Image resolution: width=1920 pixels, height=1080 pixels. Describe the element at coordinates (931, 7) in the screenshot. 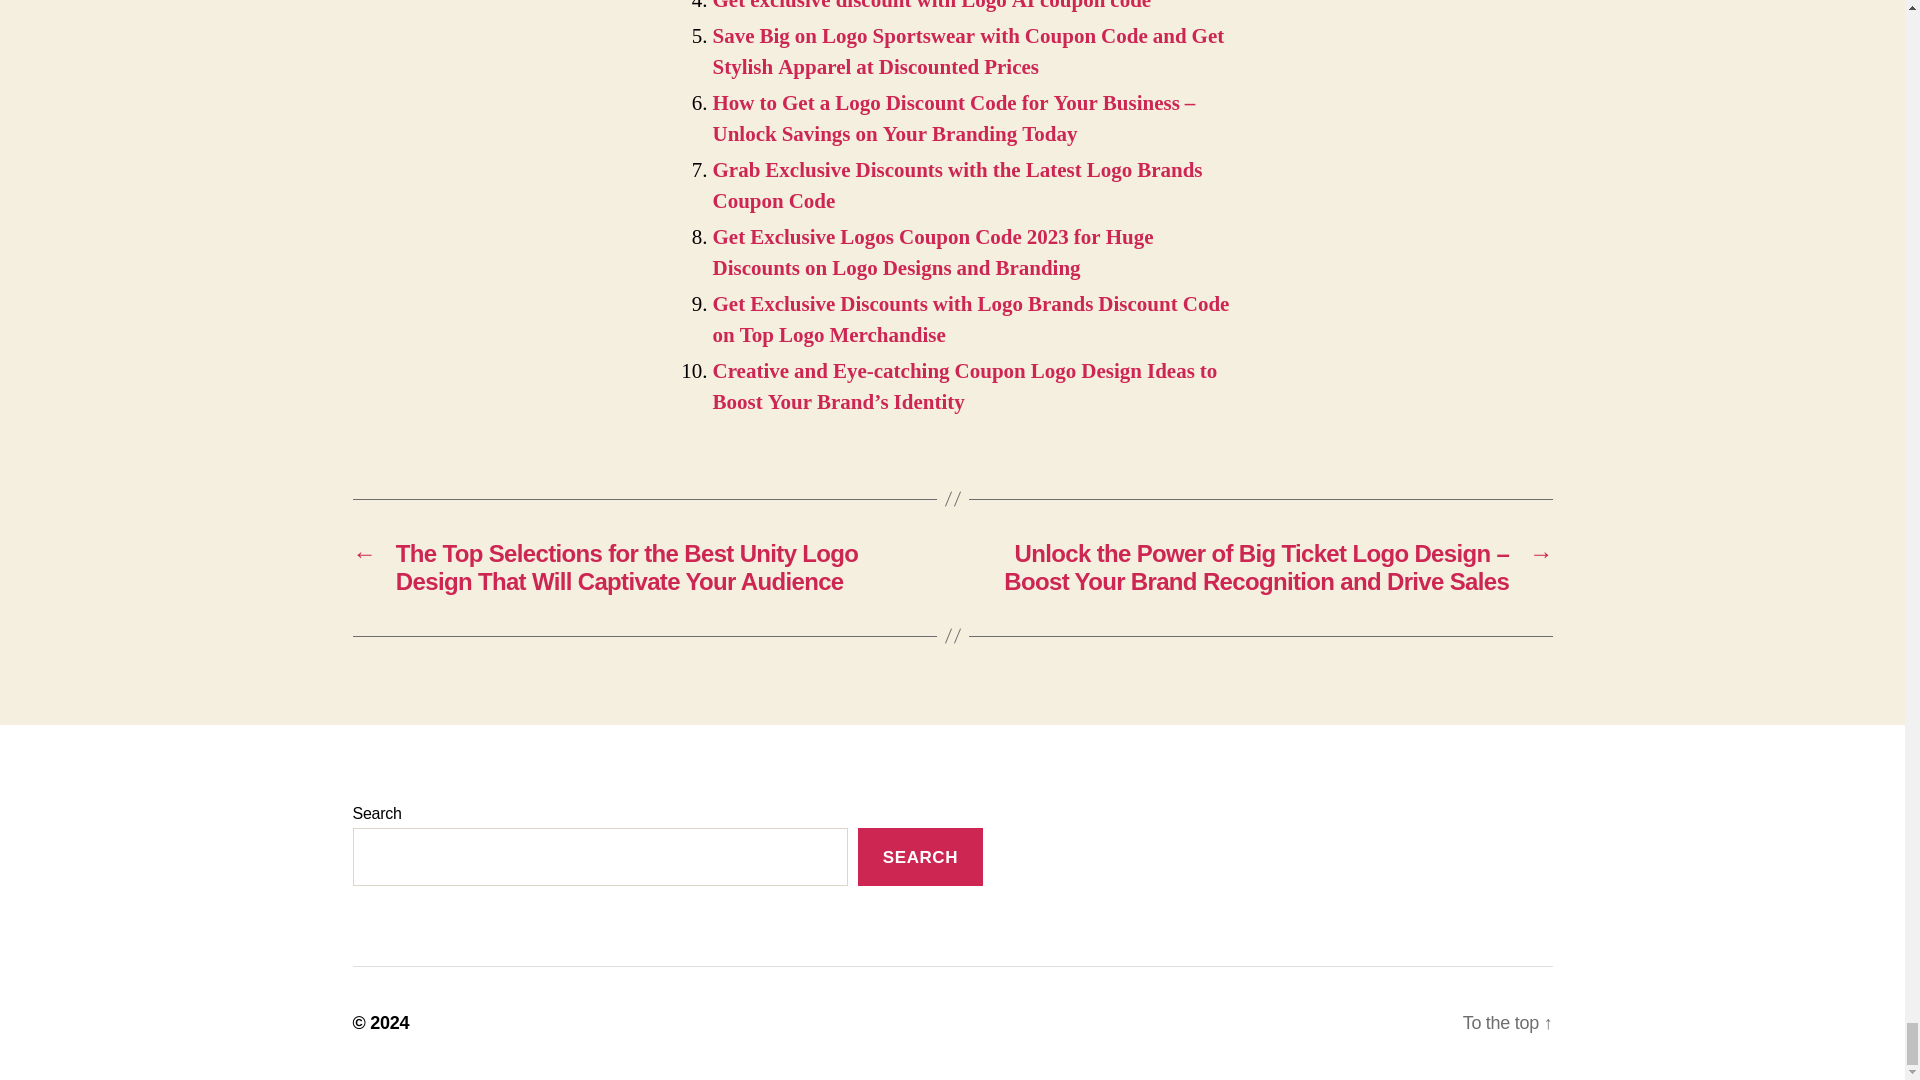

I see `Get exclusive discount with Logo AI coupon code` at that location.